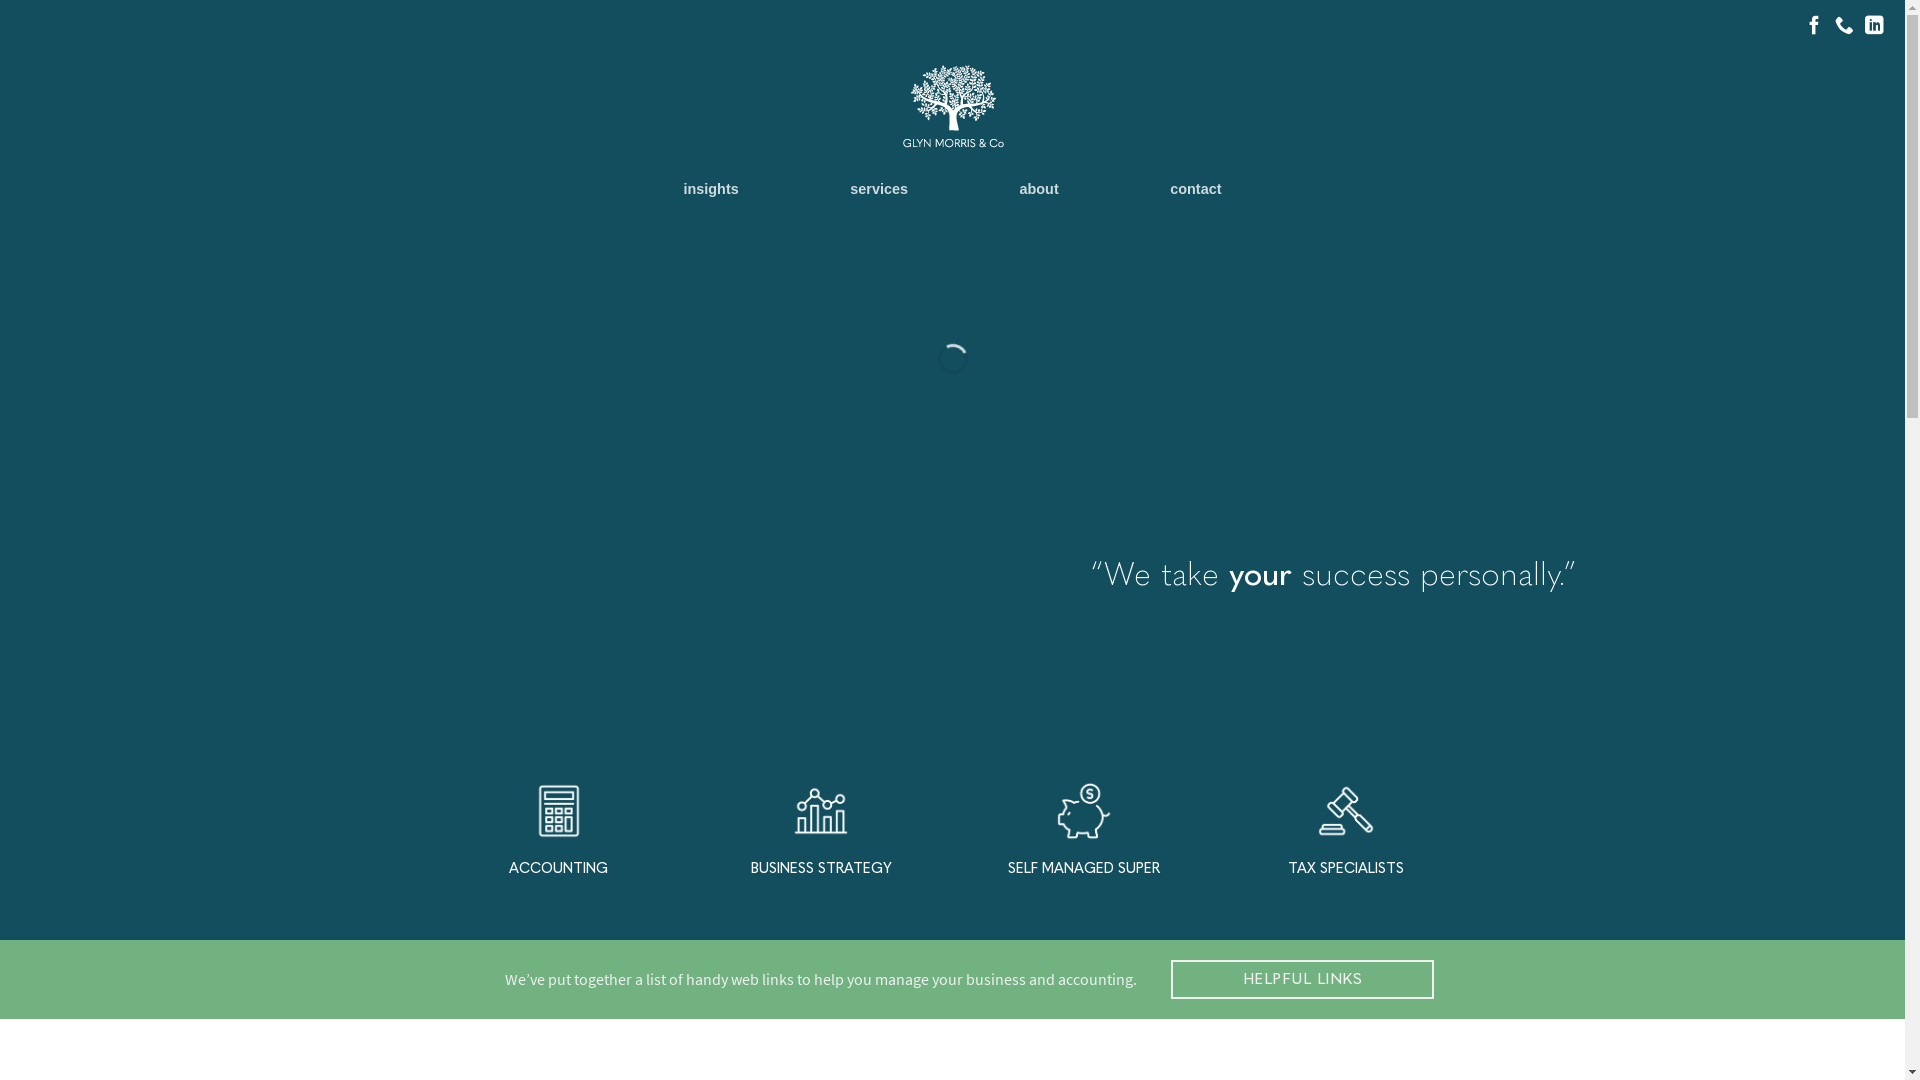 This screenshot has height=1080, width=1920. What do you see at coordinates (1874, 26) in the screenshot?
I see `Follow on LinkedIn` at bounding box center [1874, 26].